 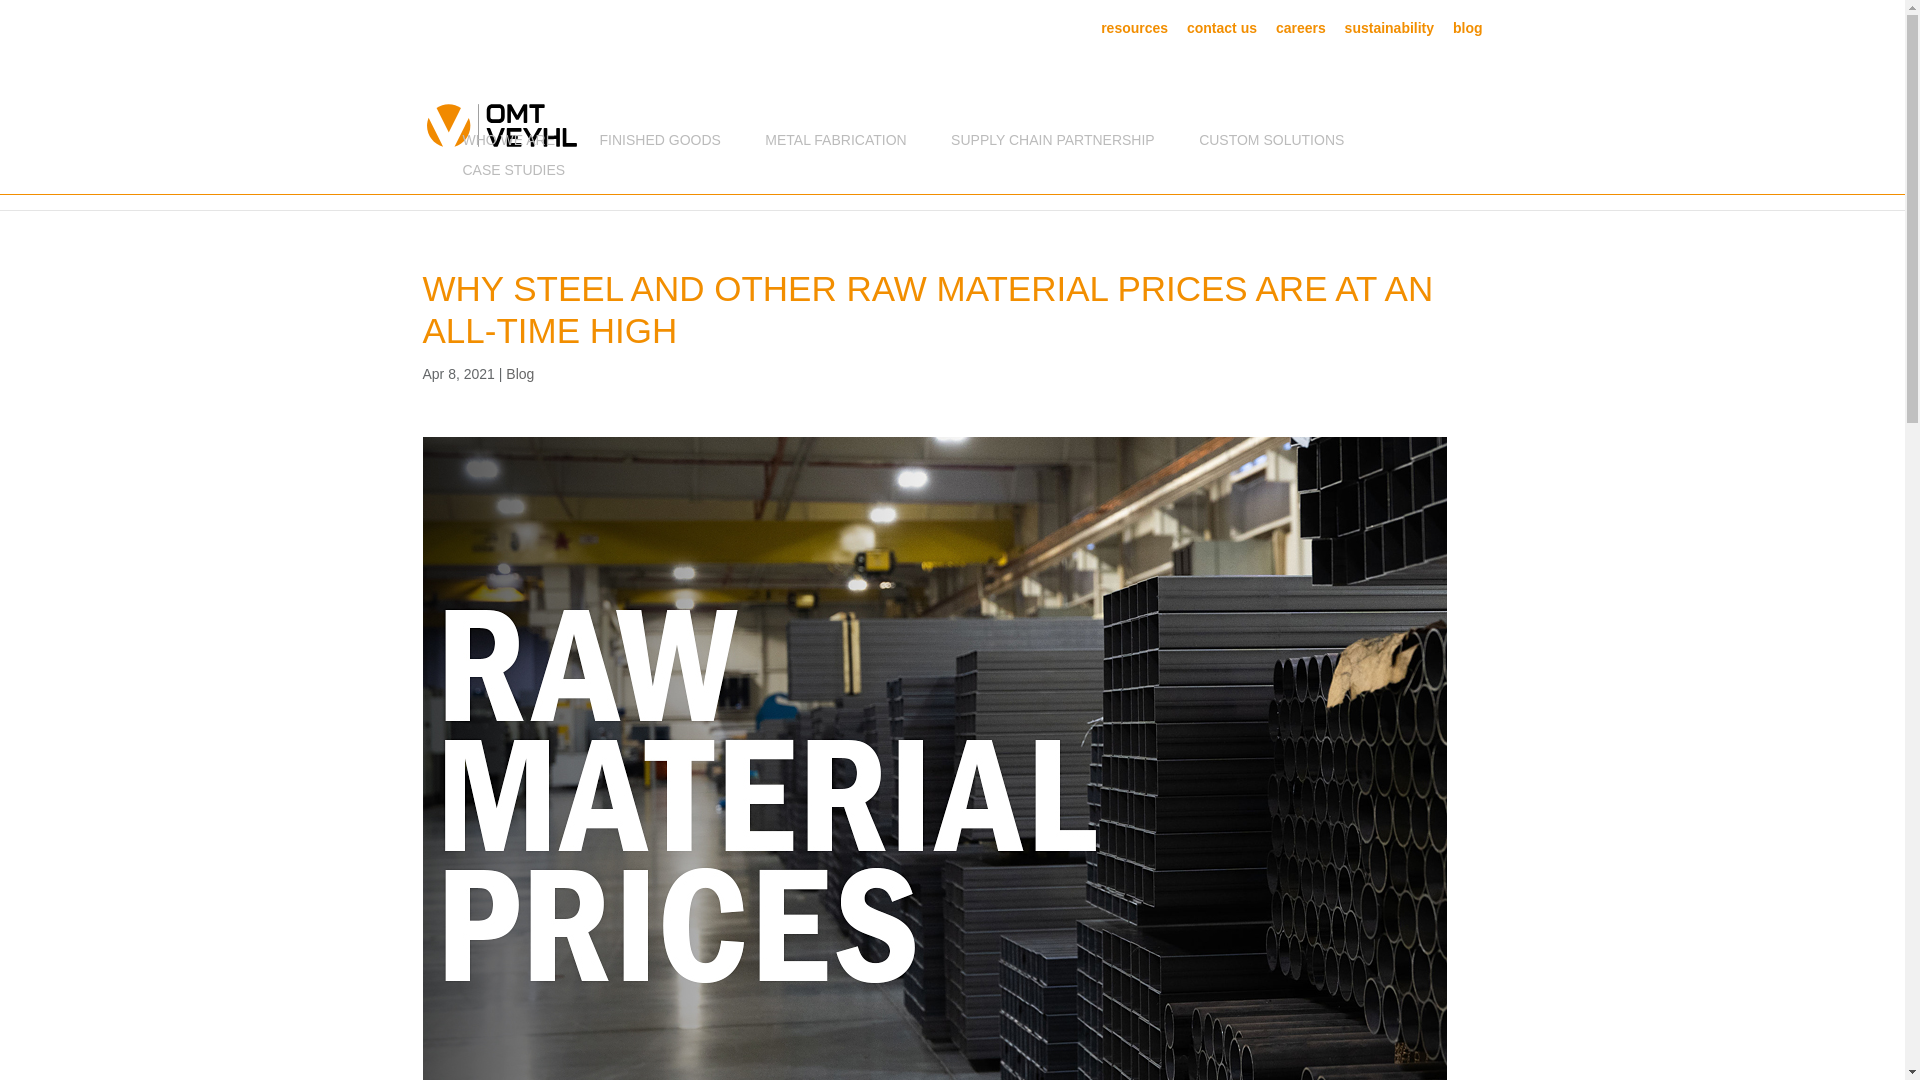 What do you see at coordinates (835, 144) in the screenshot?
I see `METAL FABRICATION` at bounding box center [835, 144].